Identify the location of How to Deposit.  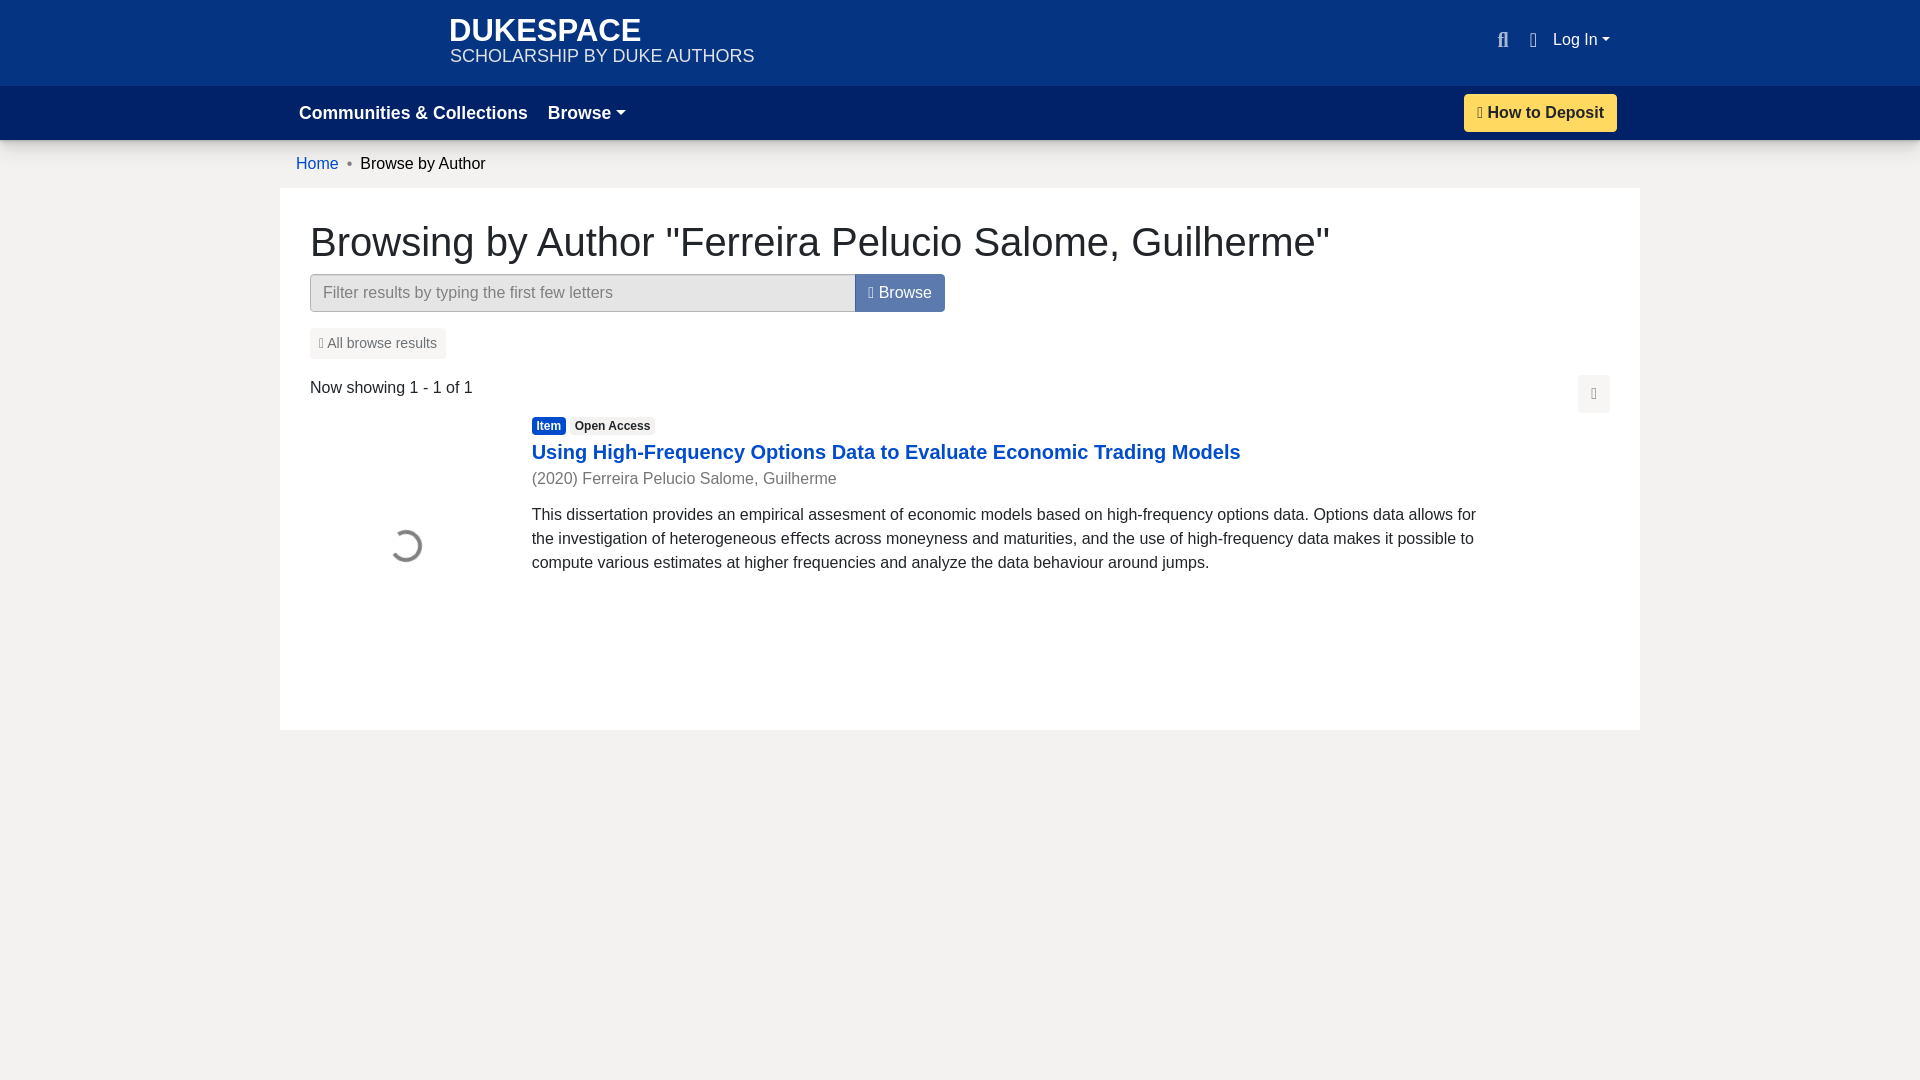
(1502, 40).